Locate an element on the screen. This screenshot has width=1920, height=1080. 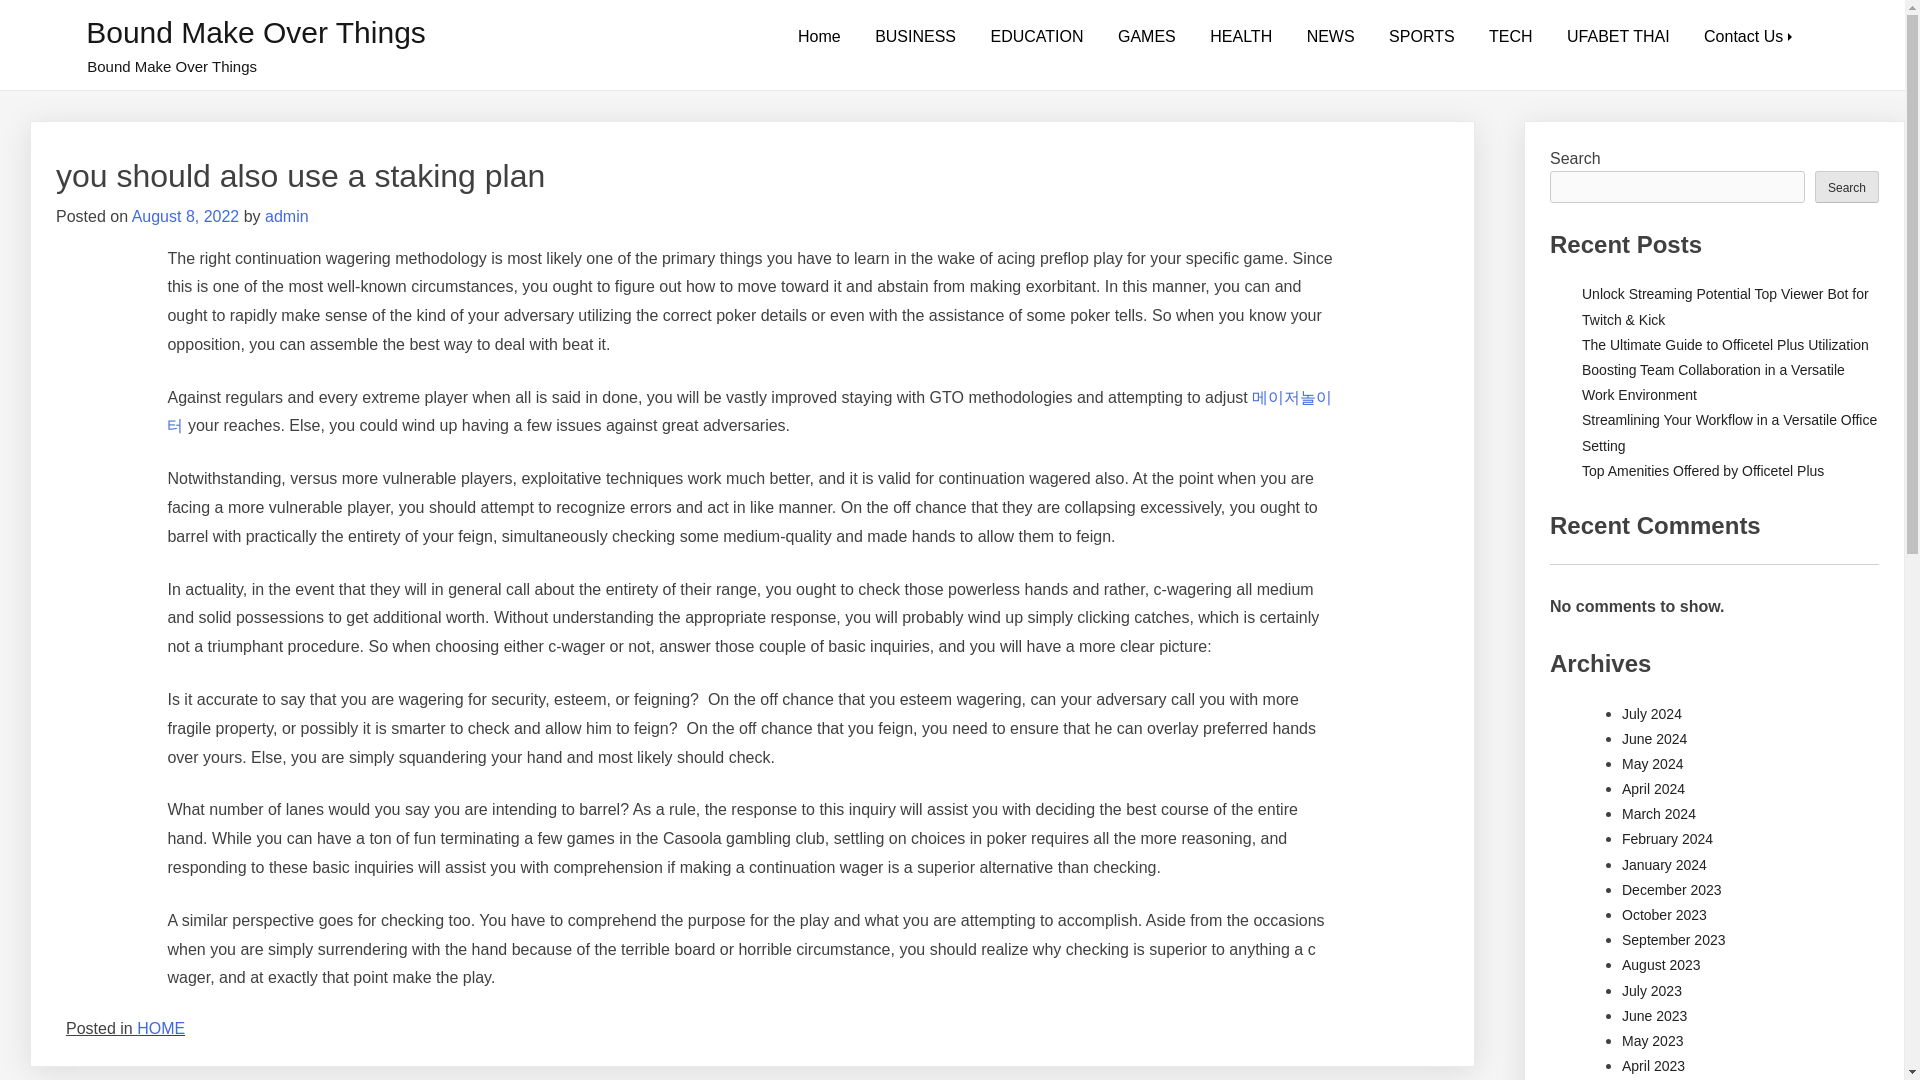
January 2024 is located at coordinates (1664, 864).